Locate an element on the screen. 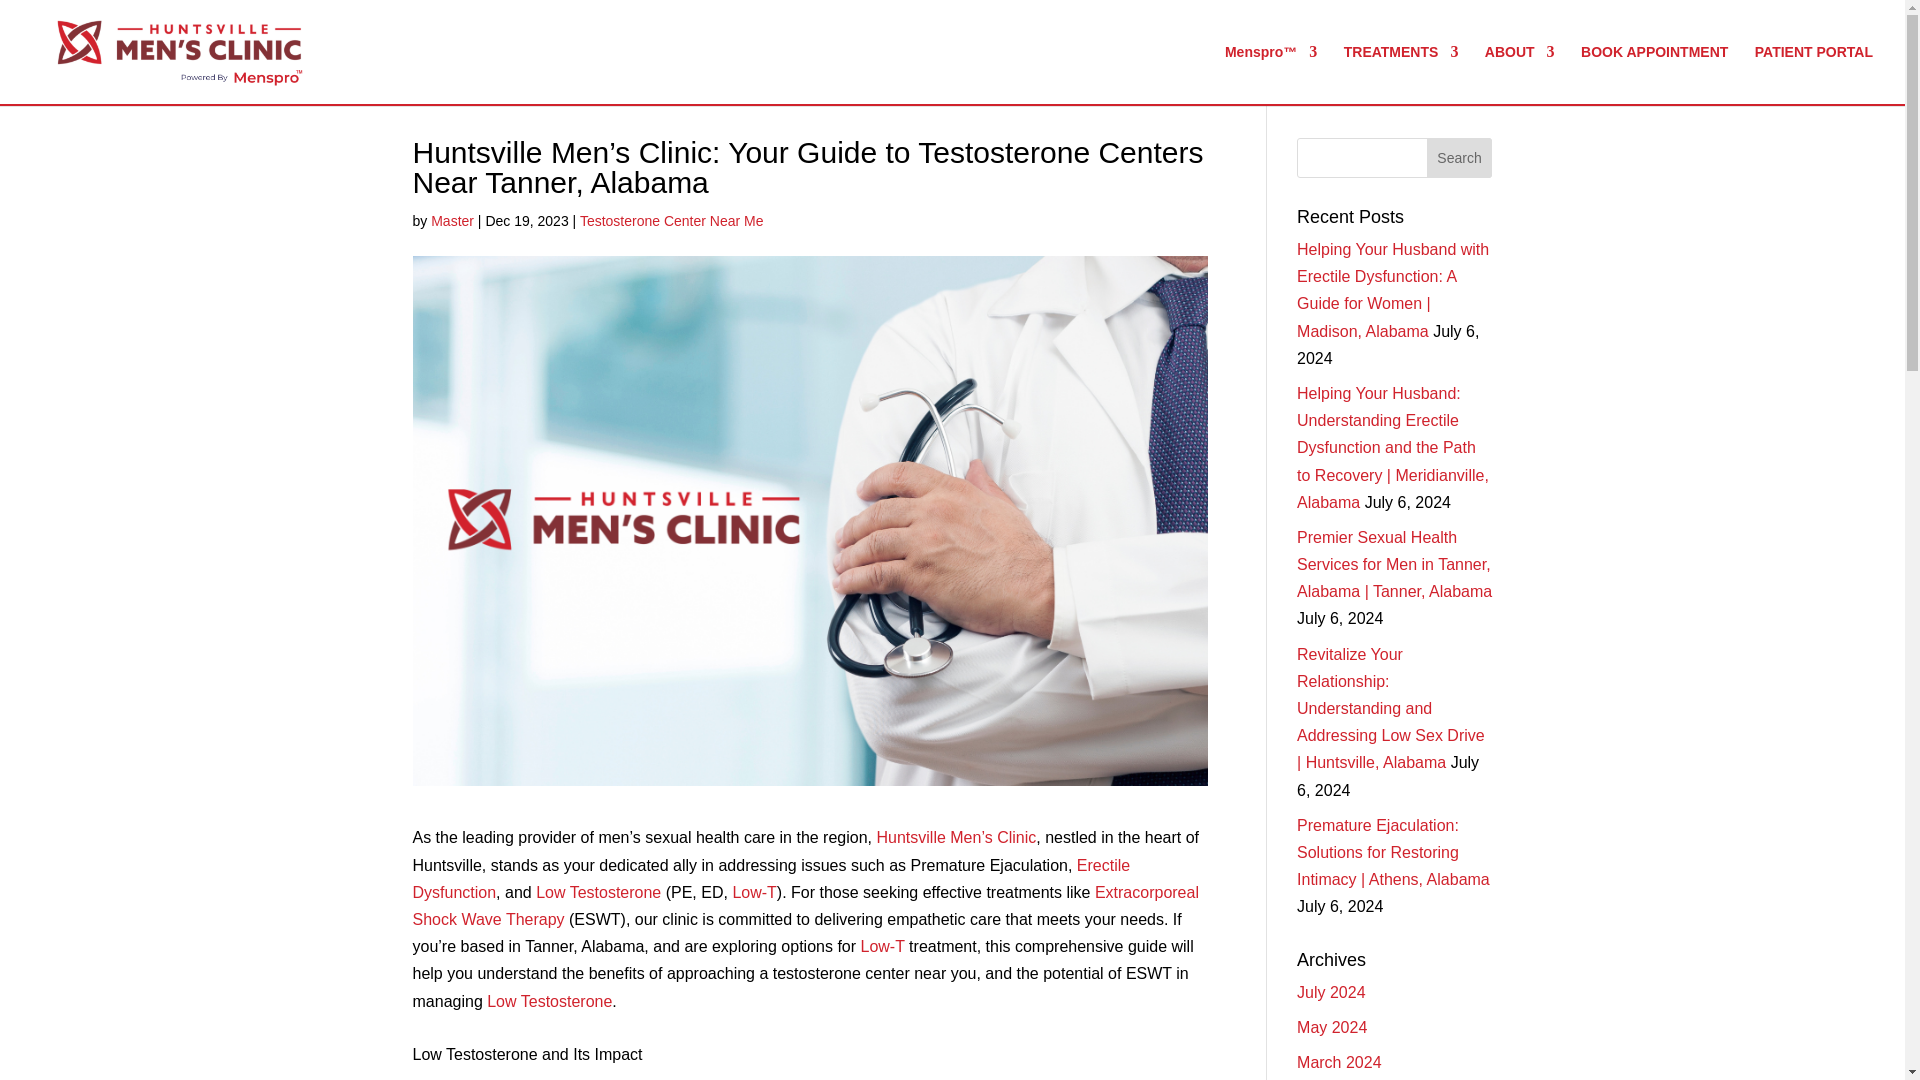  LOW-T LINK is located at coordinates (474, 1078).